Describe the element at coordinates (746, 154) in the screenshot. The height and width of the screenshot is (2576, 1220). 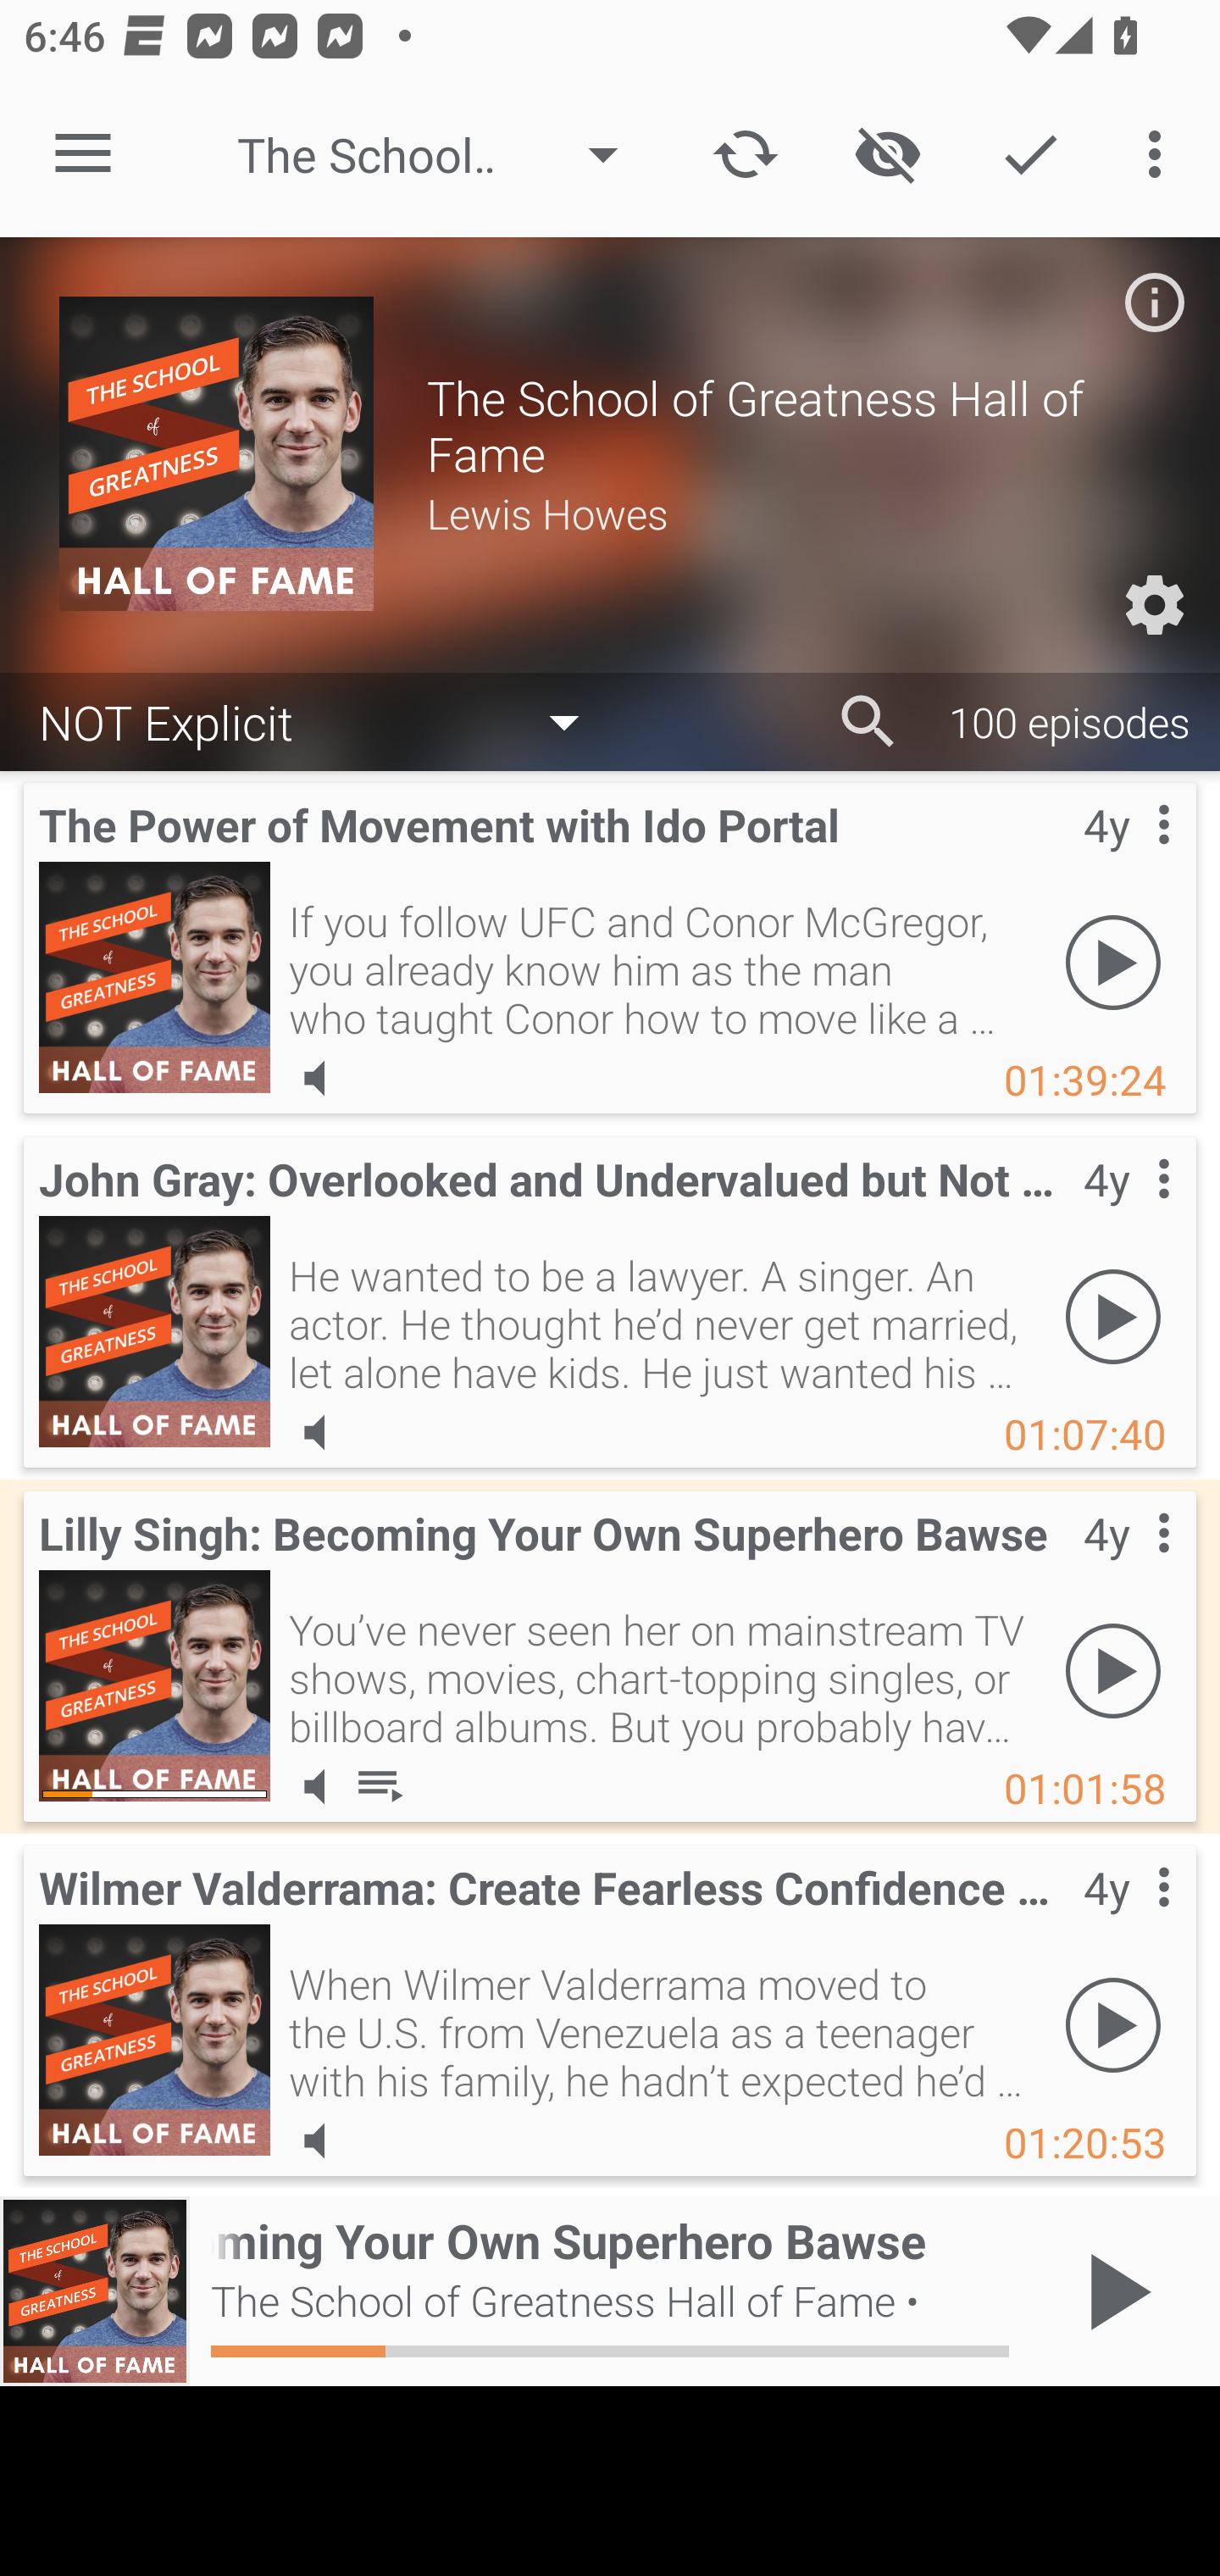
I see `Update` at that location.